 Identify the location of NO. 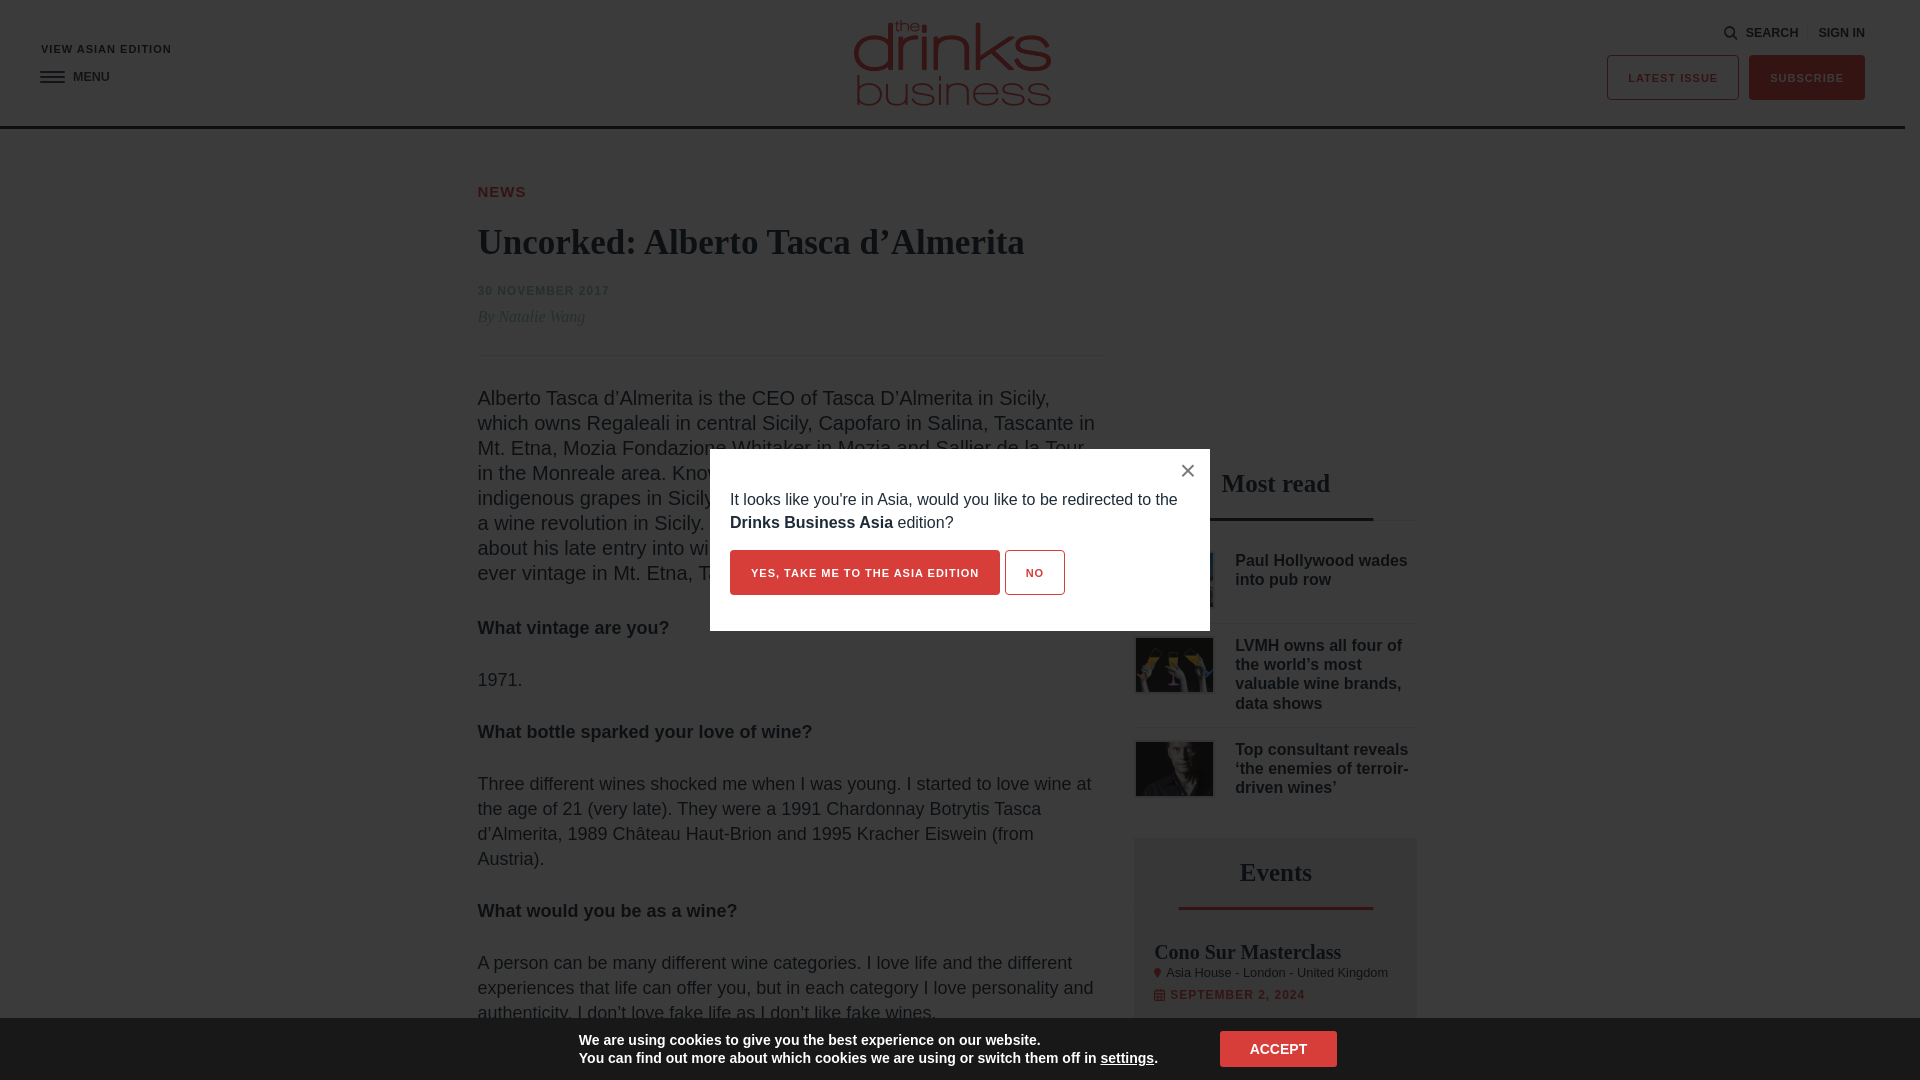
(1034, 572).